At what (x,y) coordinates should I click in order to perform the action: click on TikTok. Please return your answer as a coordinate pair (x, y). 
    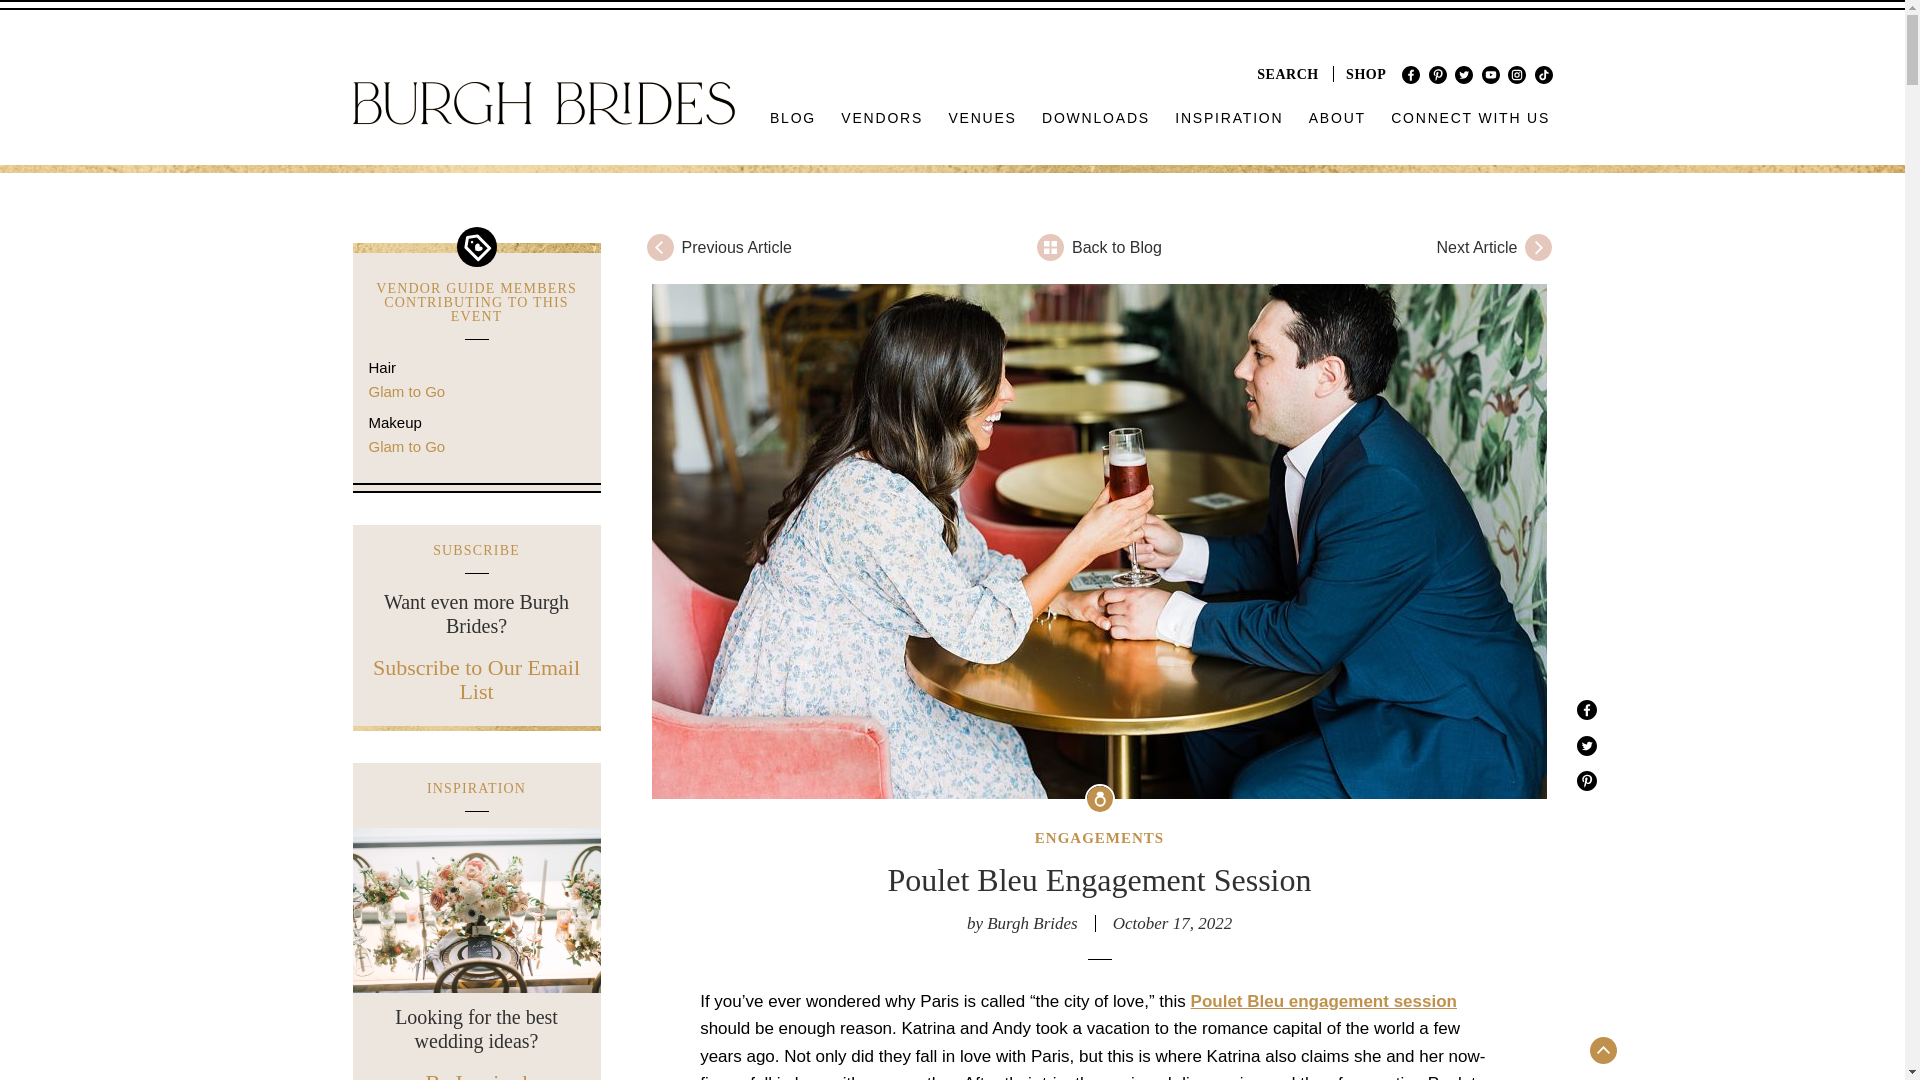
    Looking at the image, I should click on (1542, 74).